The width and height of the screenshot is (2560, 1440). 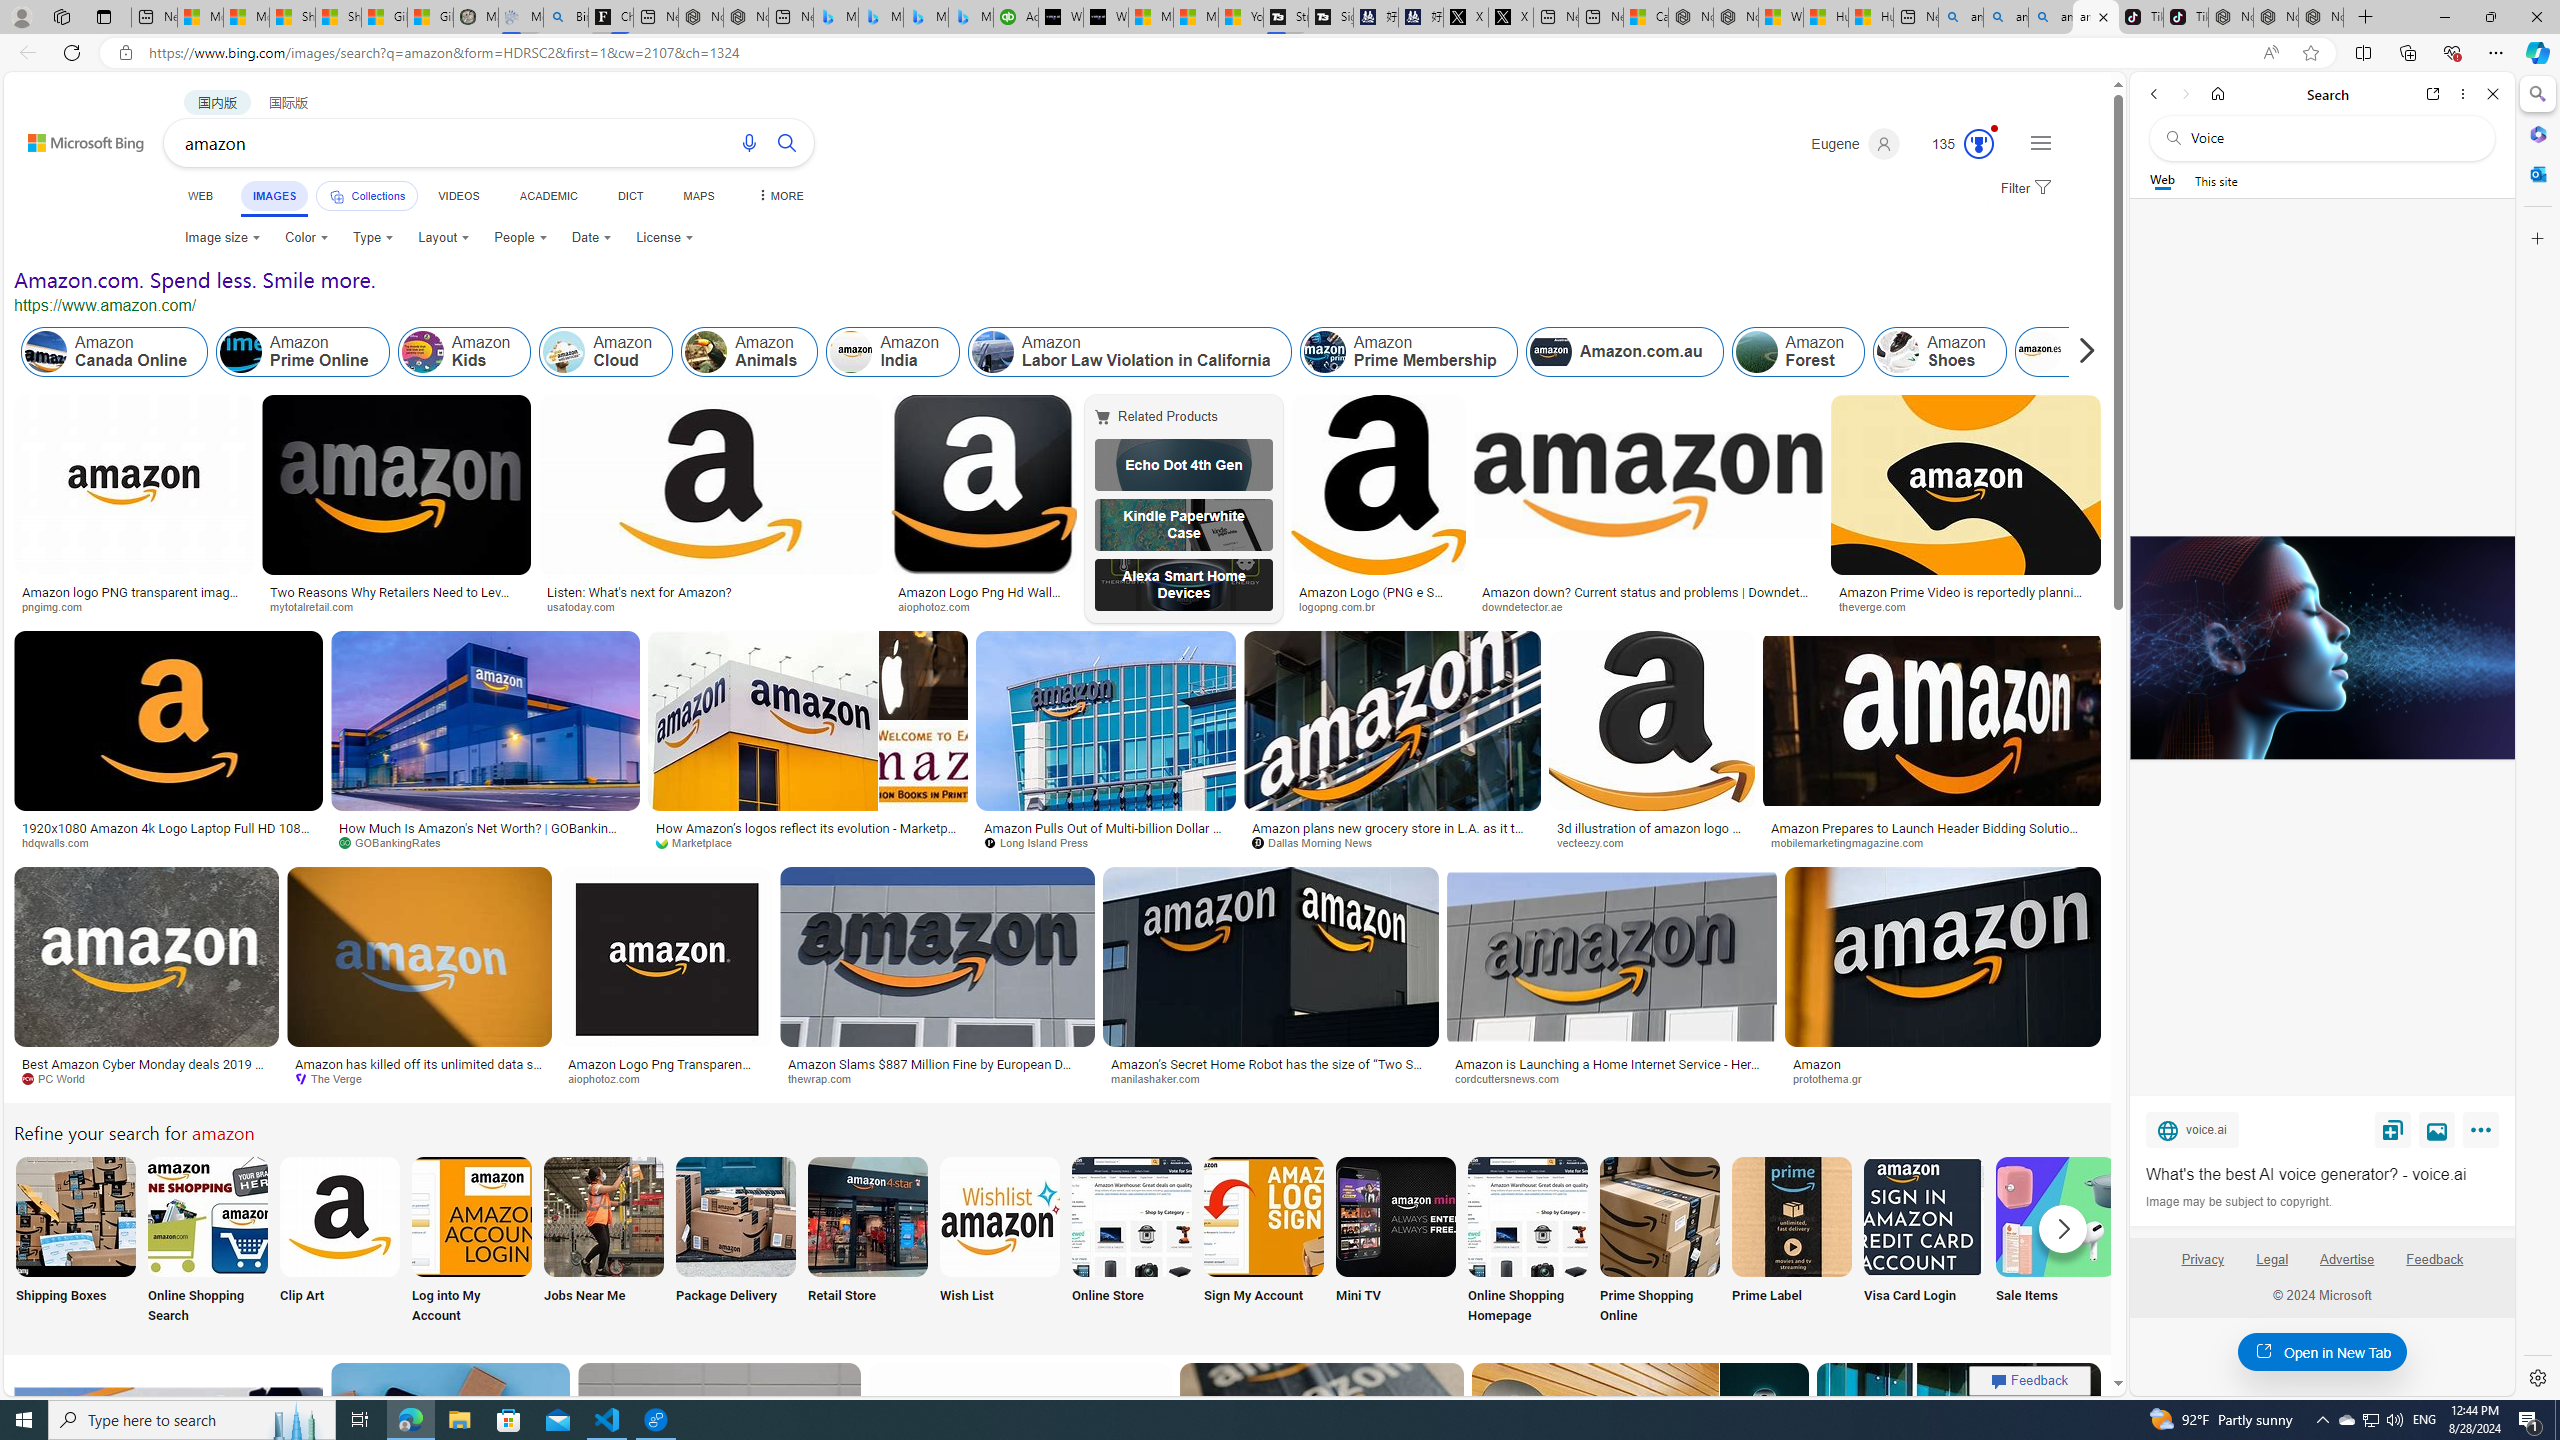 I want to click on GOBankingRates, so click(x=484, y=843).